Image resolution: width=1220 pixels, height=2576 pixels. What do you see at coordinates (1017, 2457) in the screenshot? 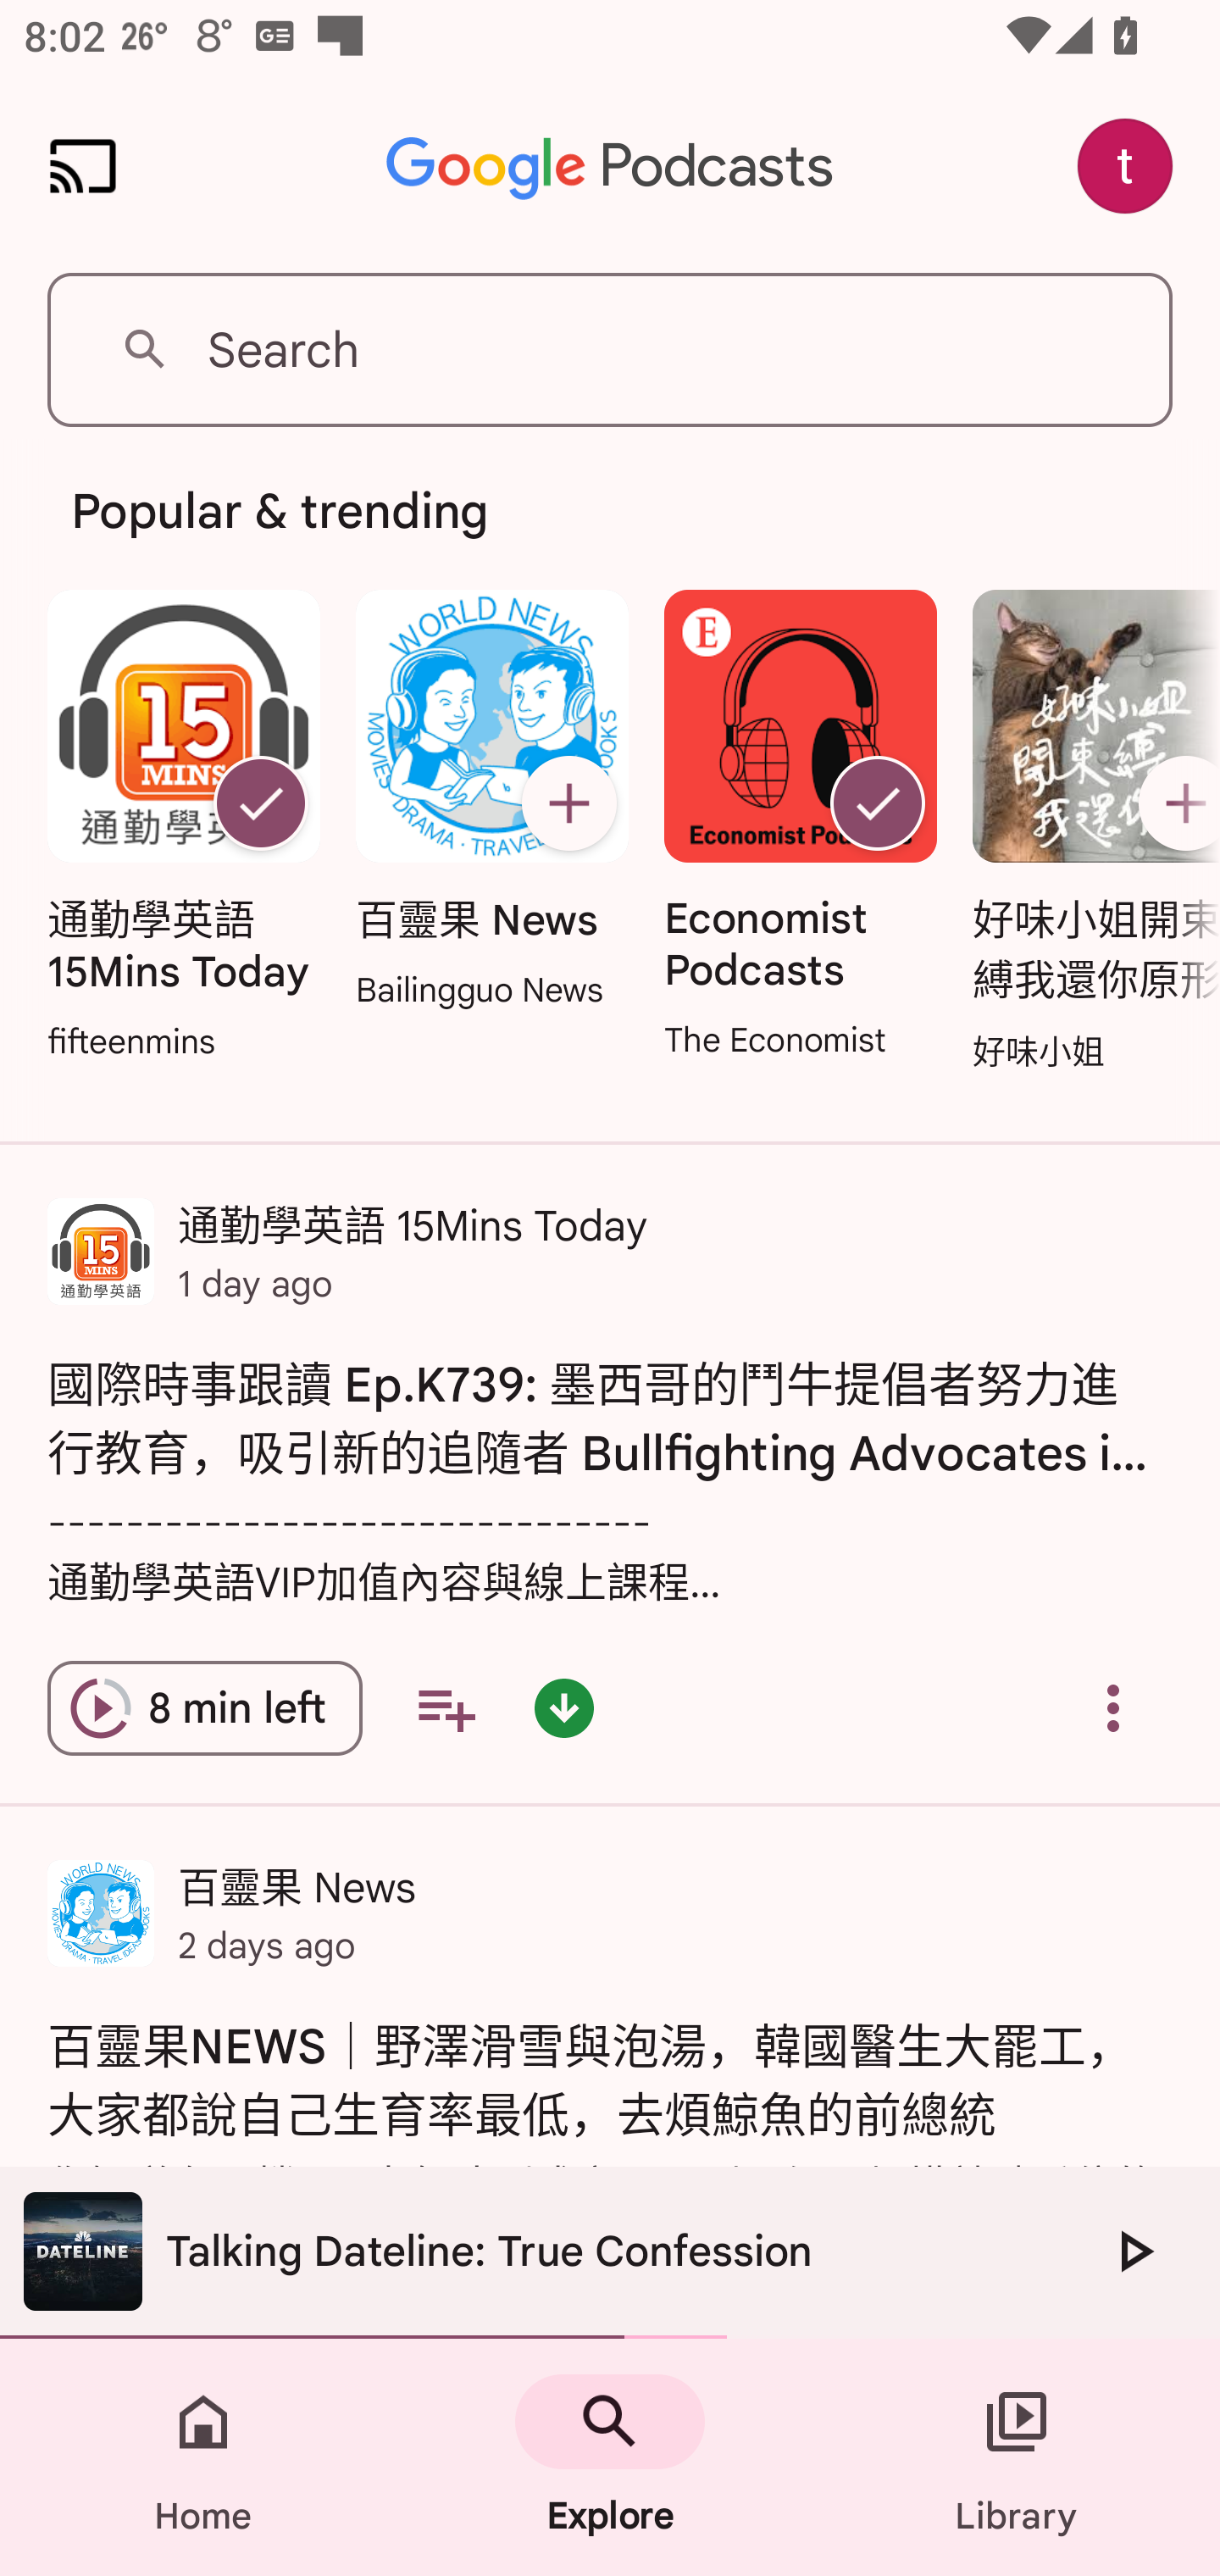
I see `Library` at bounding box center [1017, 2457].